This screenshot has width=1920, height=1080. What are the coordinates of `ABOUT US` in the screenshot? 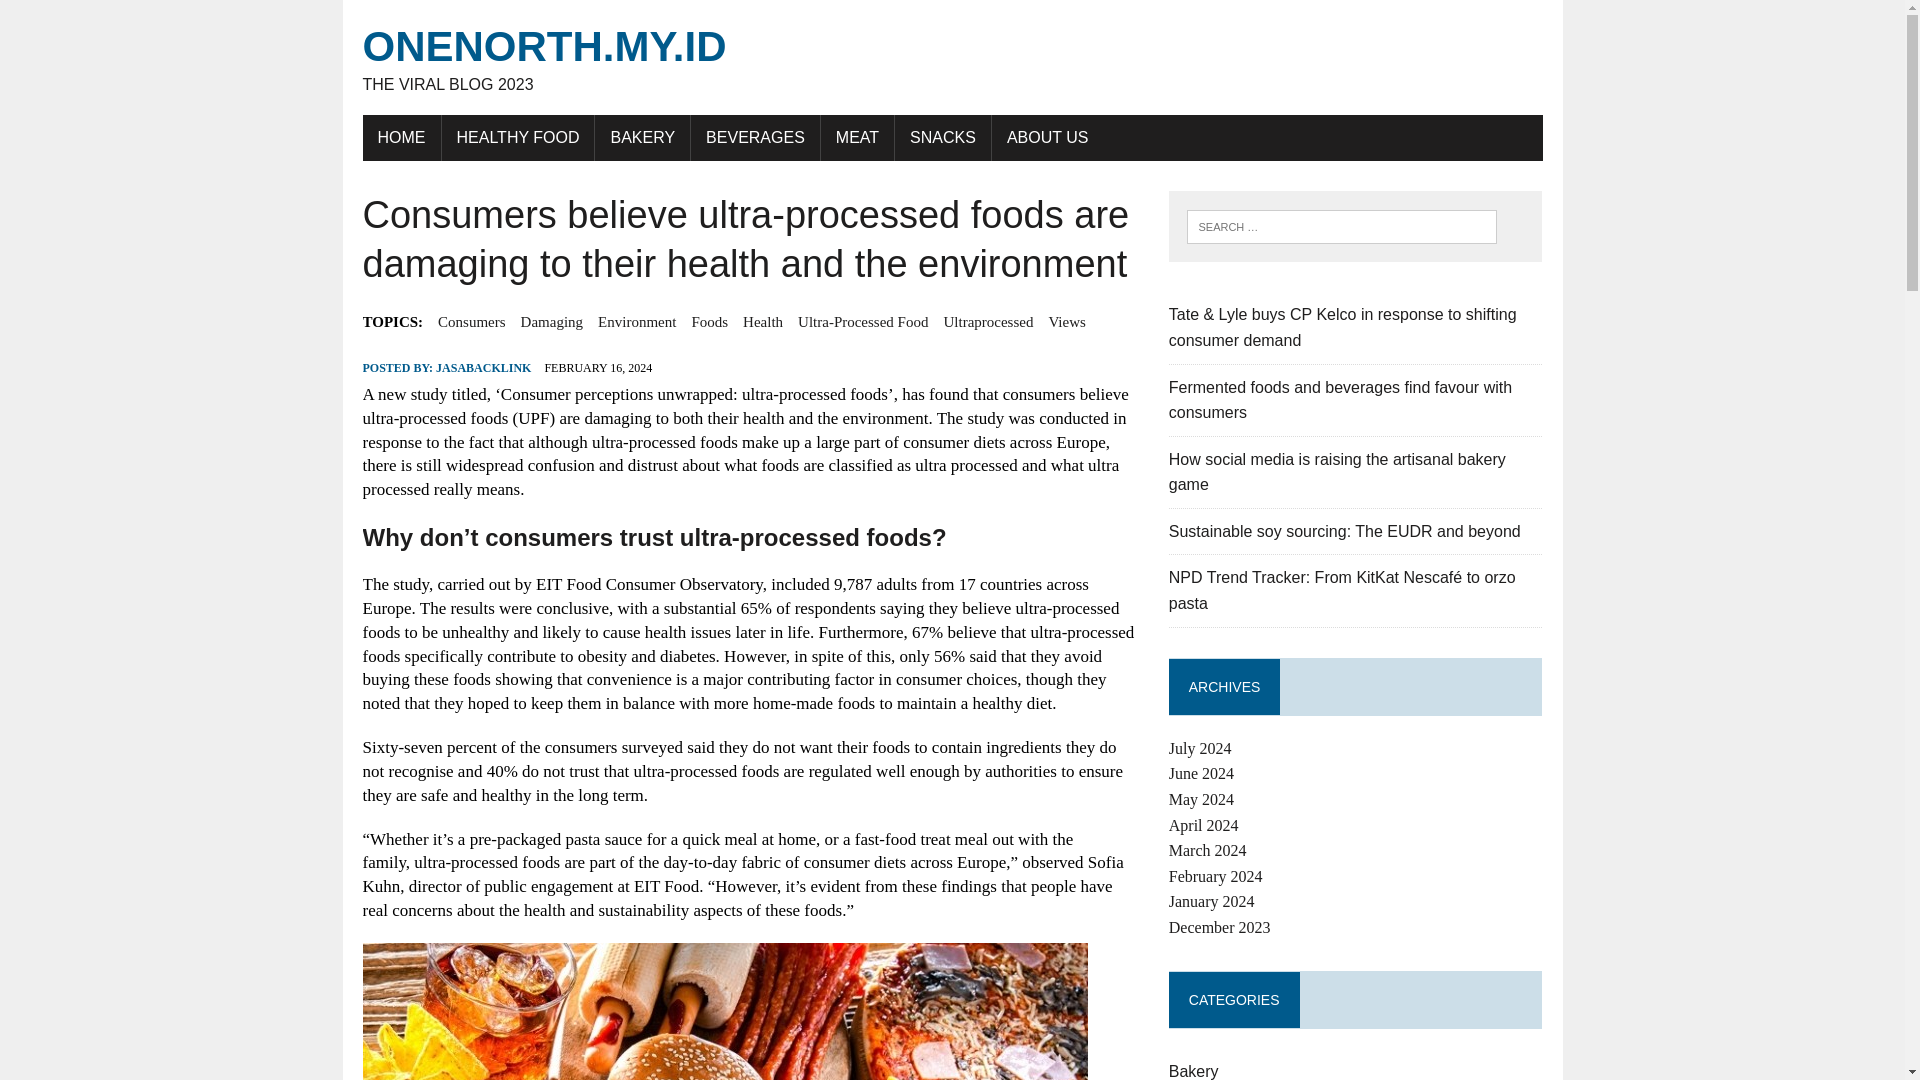 It's located at (1048, 137).